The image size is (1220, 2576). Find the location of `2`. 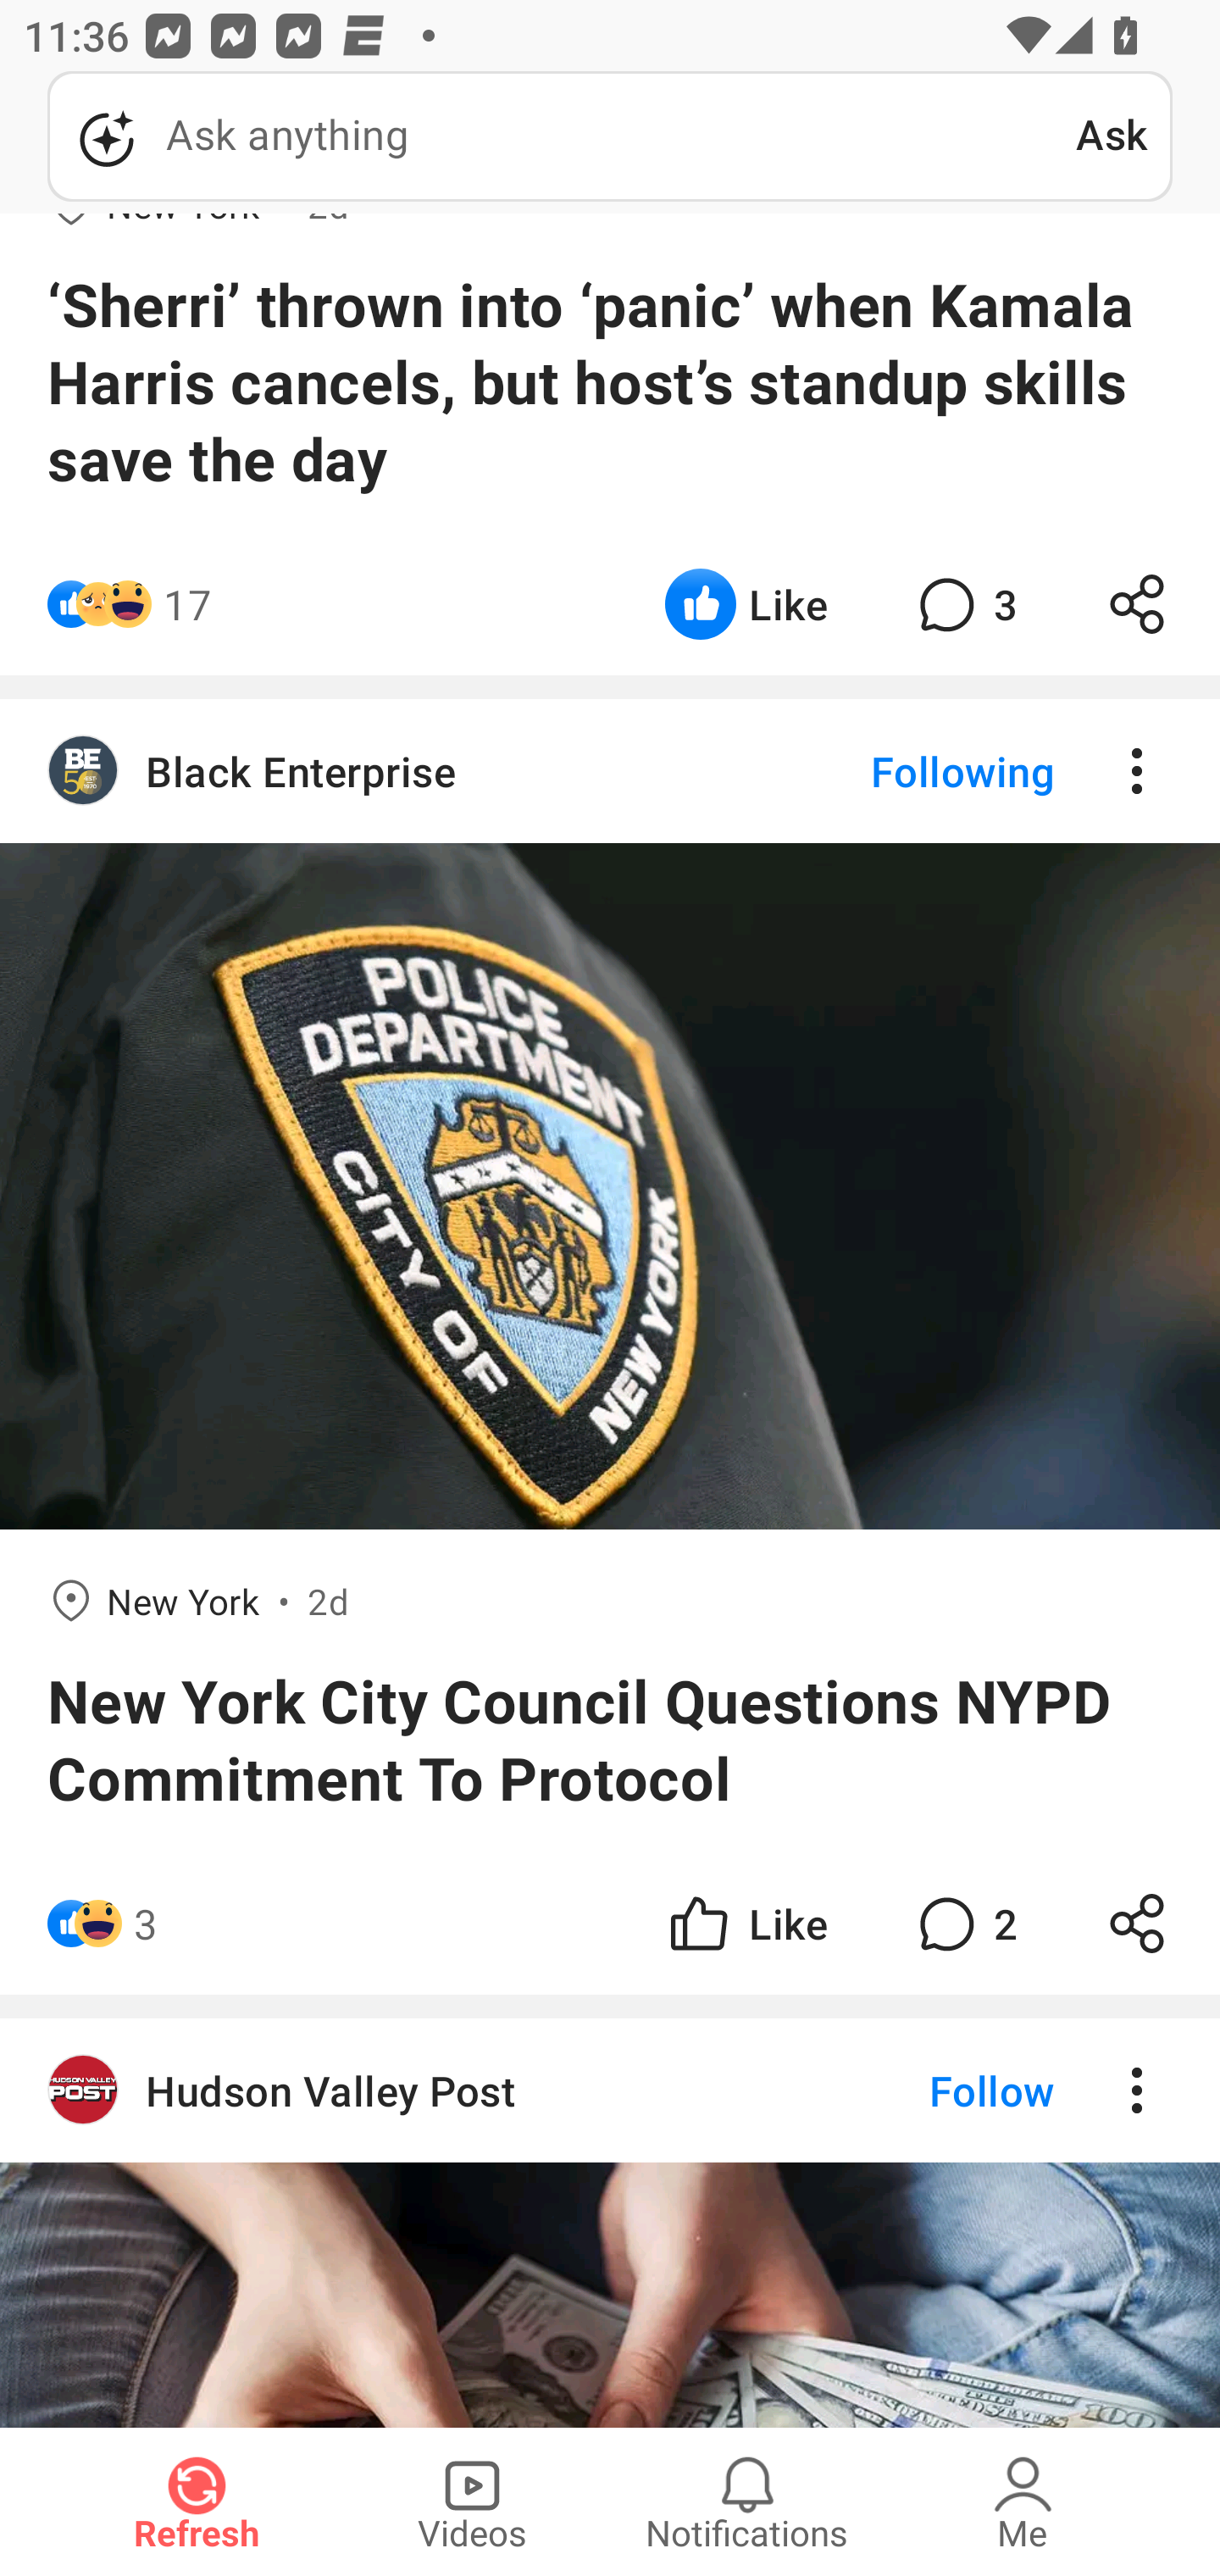

2 is located at coordinates (964, 1922).